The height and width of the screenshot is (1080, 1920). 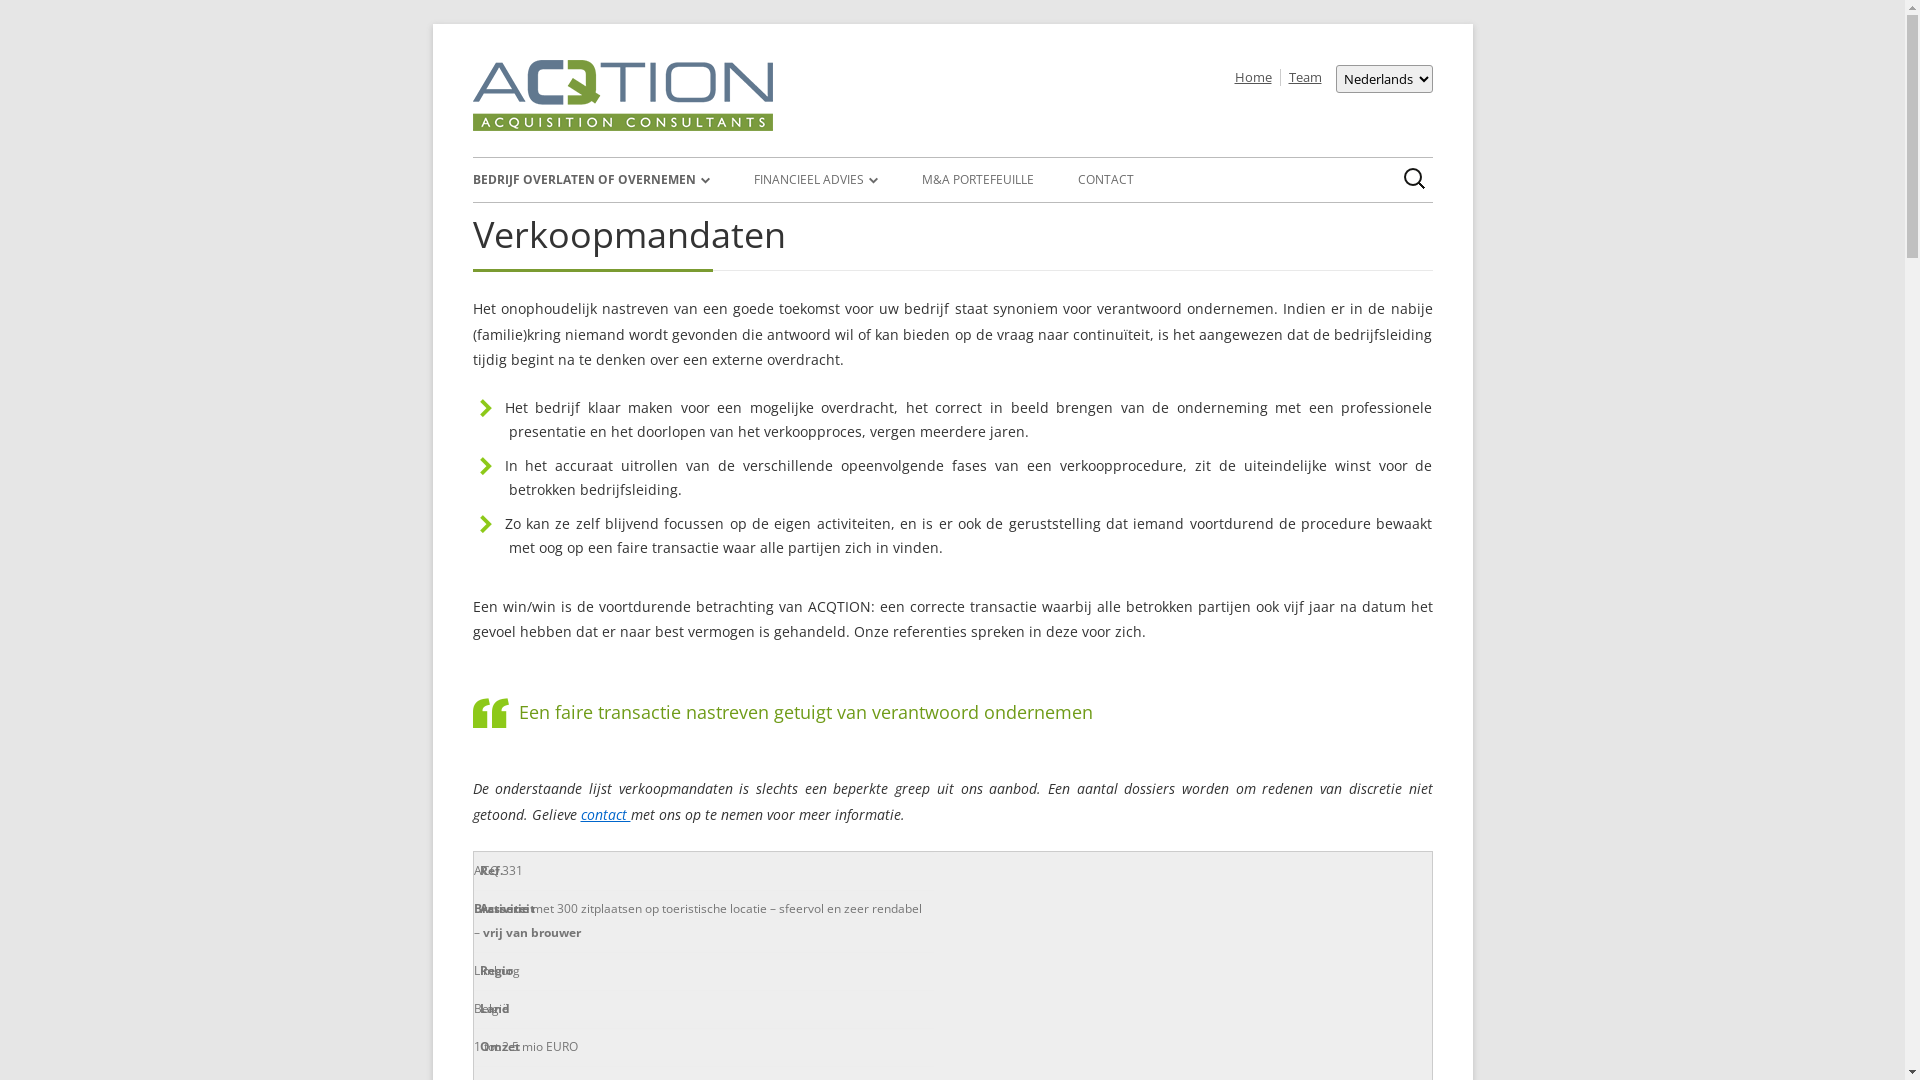 I want to click on contact, so click(x=605, y=814).